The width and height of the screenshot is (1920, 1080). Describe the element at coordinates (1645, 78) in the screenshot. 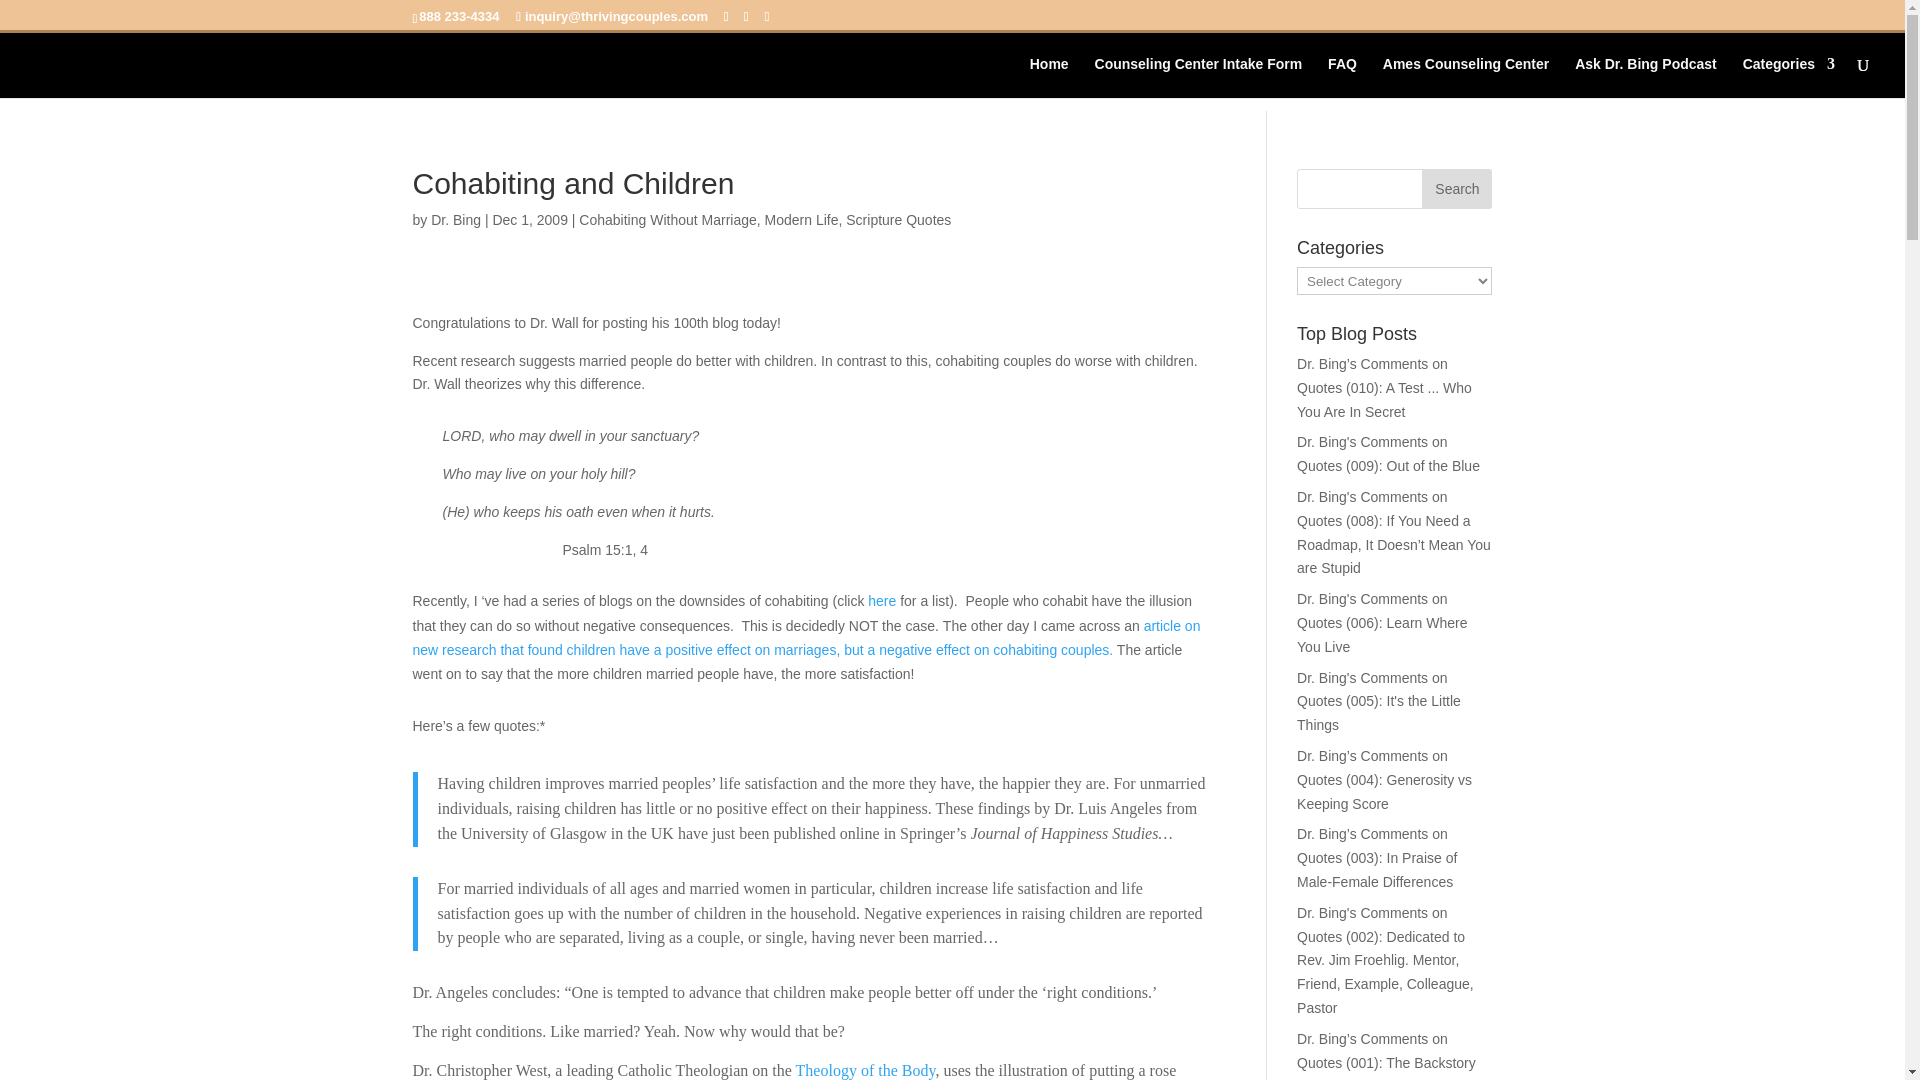

I see `Ask Dr. Bing Podcast` at that location.